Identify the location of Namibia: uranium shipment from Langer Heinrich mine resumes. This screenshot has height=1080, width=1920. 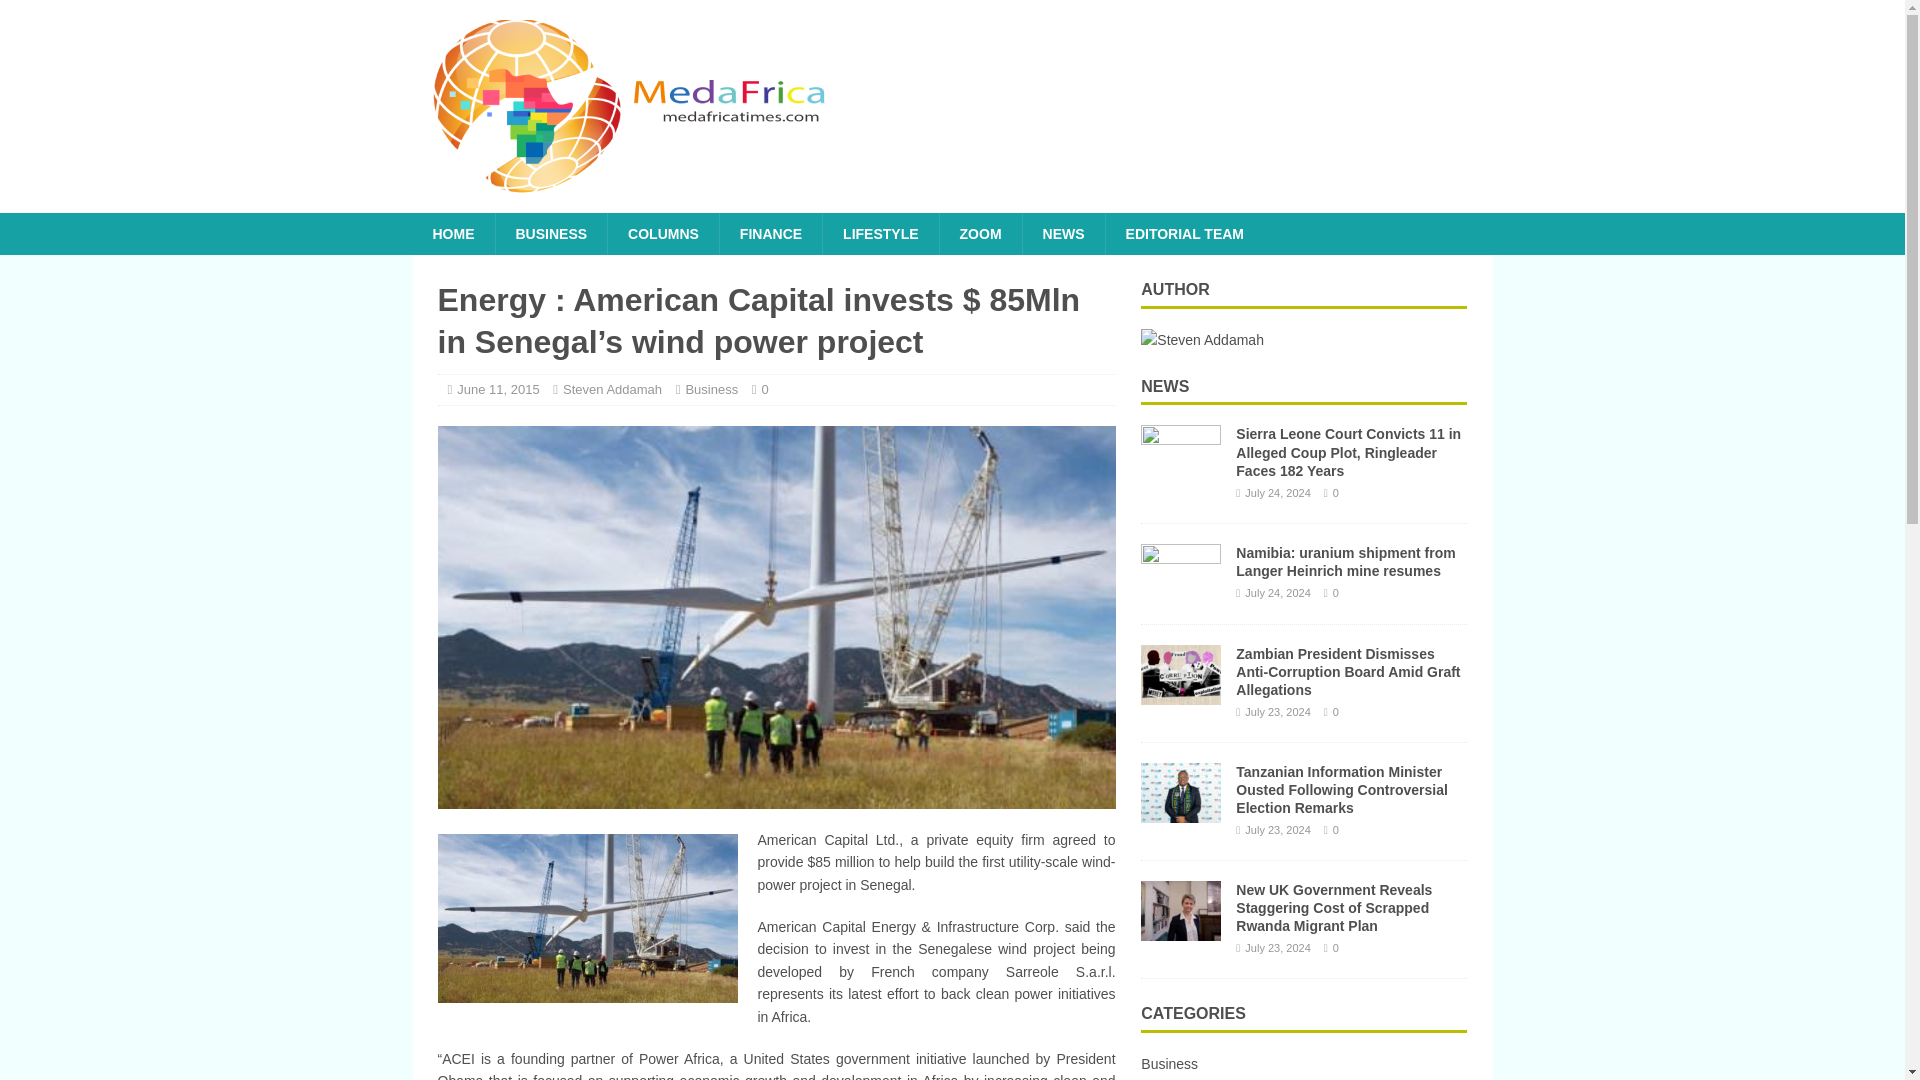
(1346, 562).